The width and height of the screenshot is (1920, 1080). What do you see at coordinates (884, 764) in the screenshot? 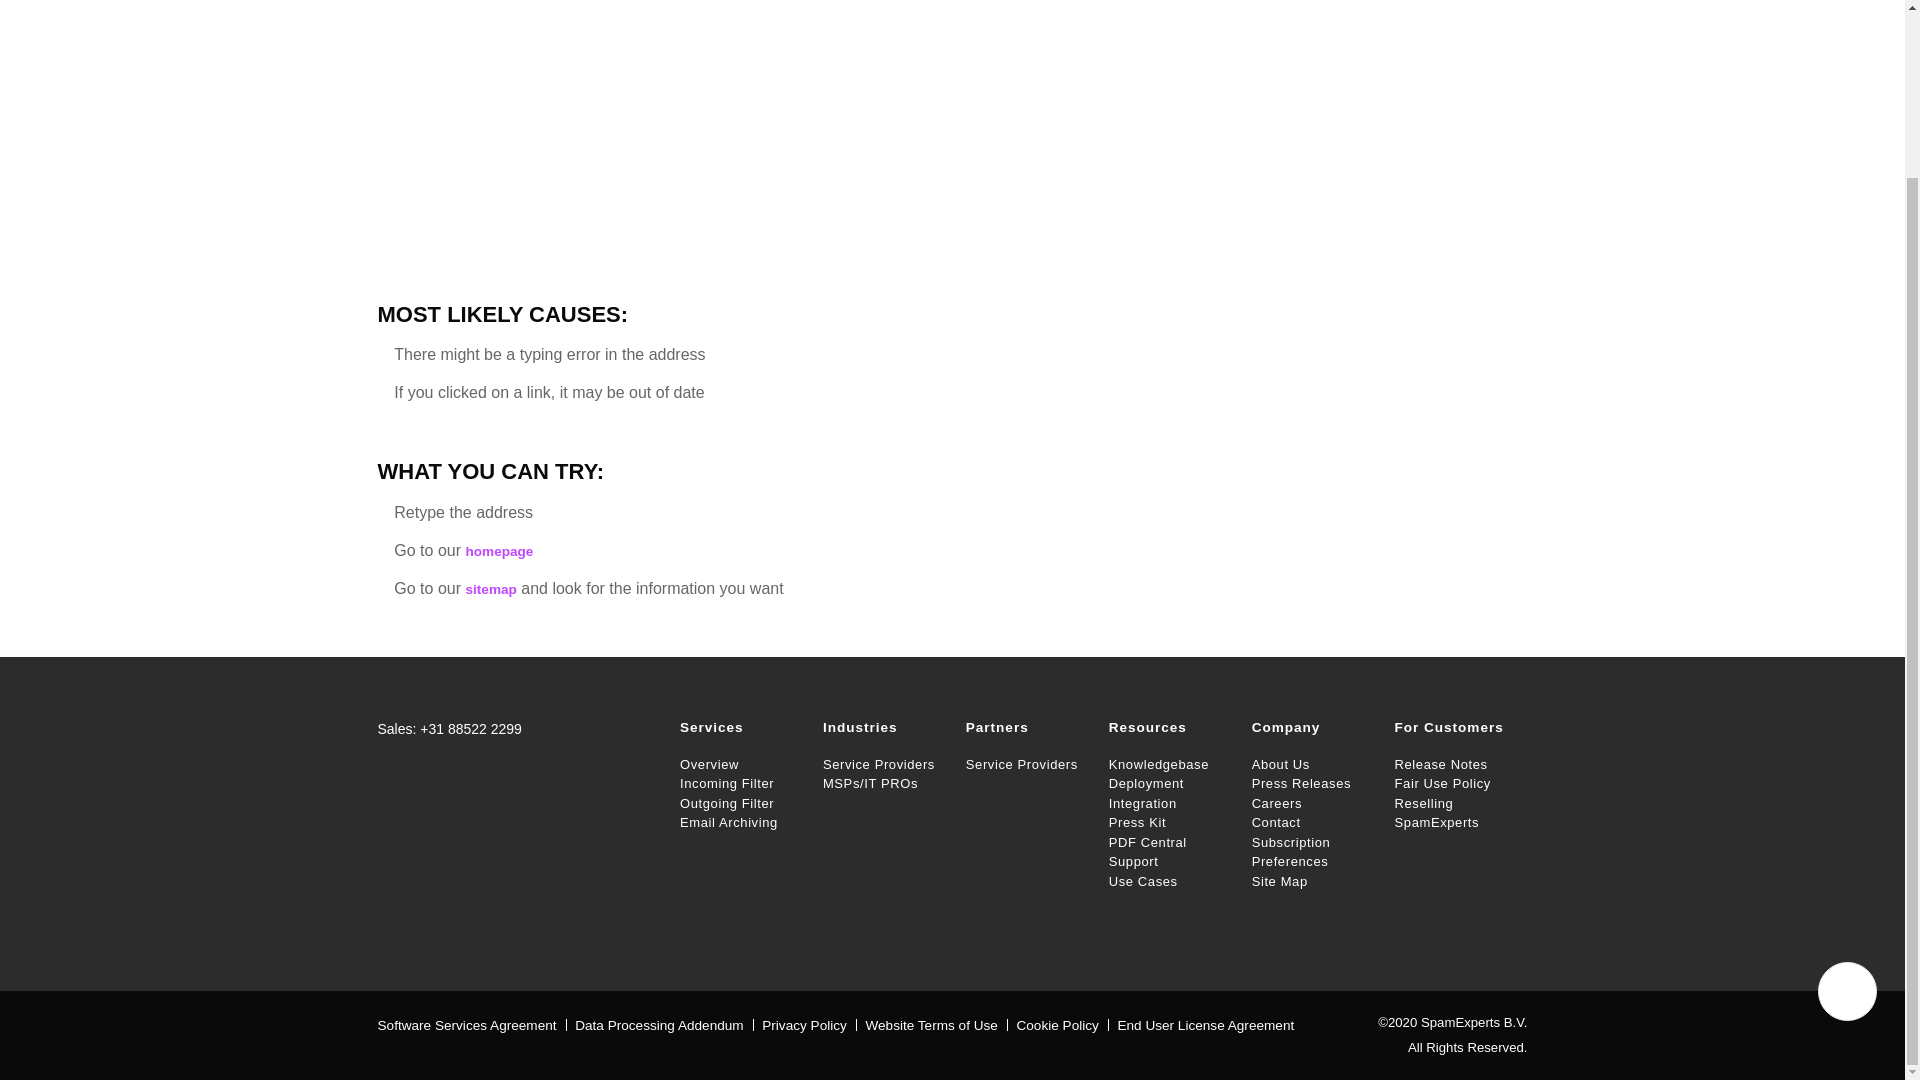
I see `Service Providers` at bounding box center [884, 764].